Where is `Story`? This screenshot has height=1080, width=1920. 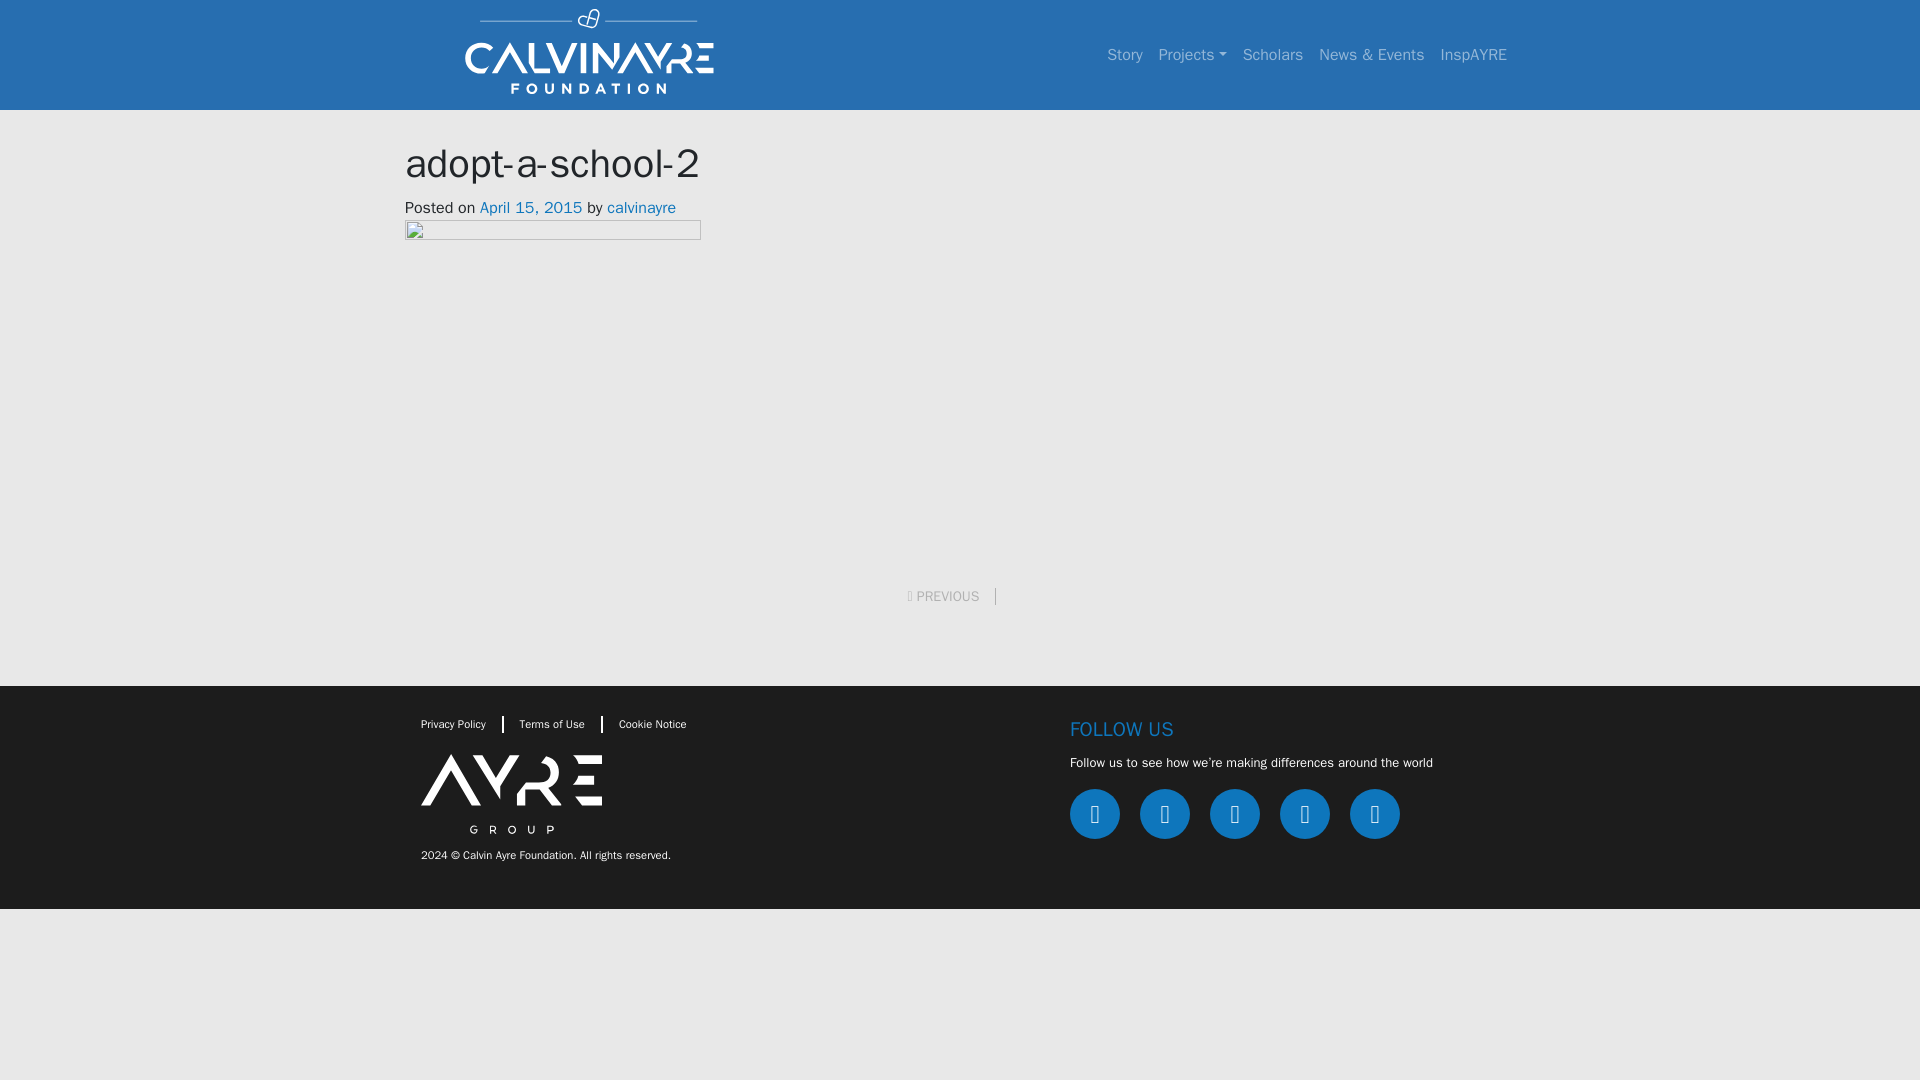 Story is located at coordinates (1124, 54).